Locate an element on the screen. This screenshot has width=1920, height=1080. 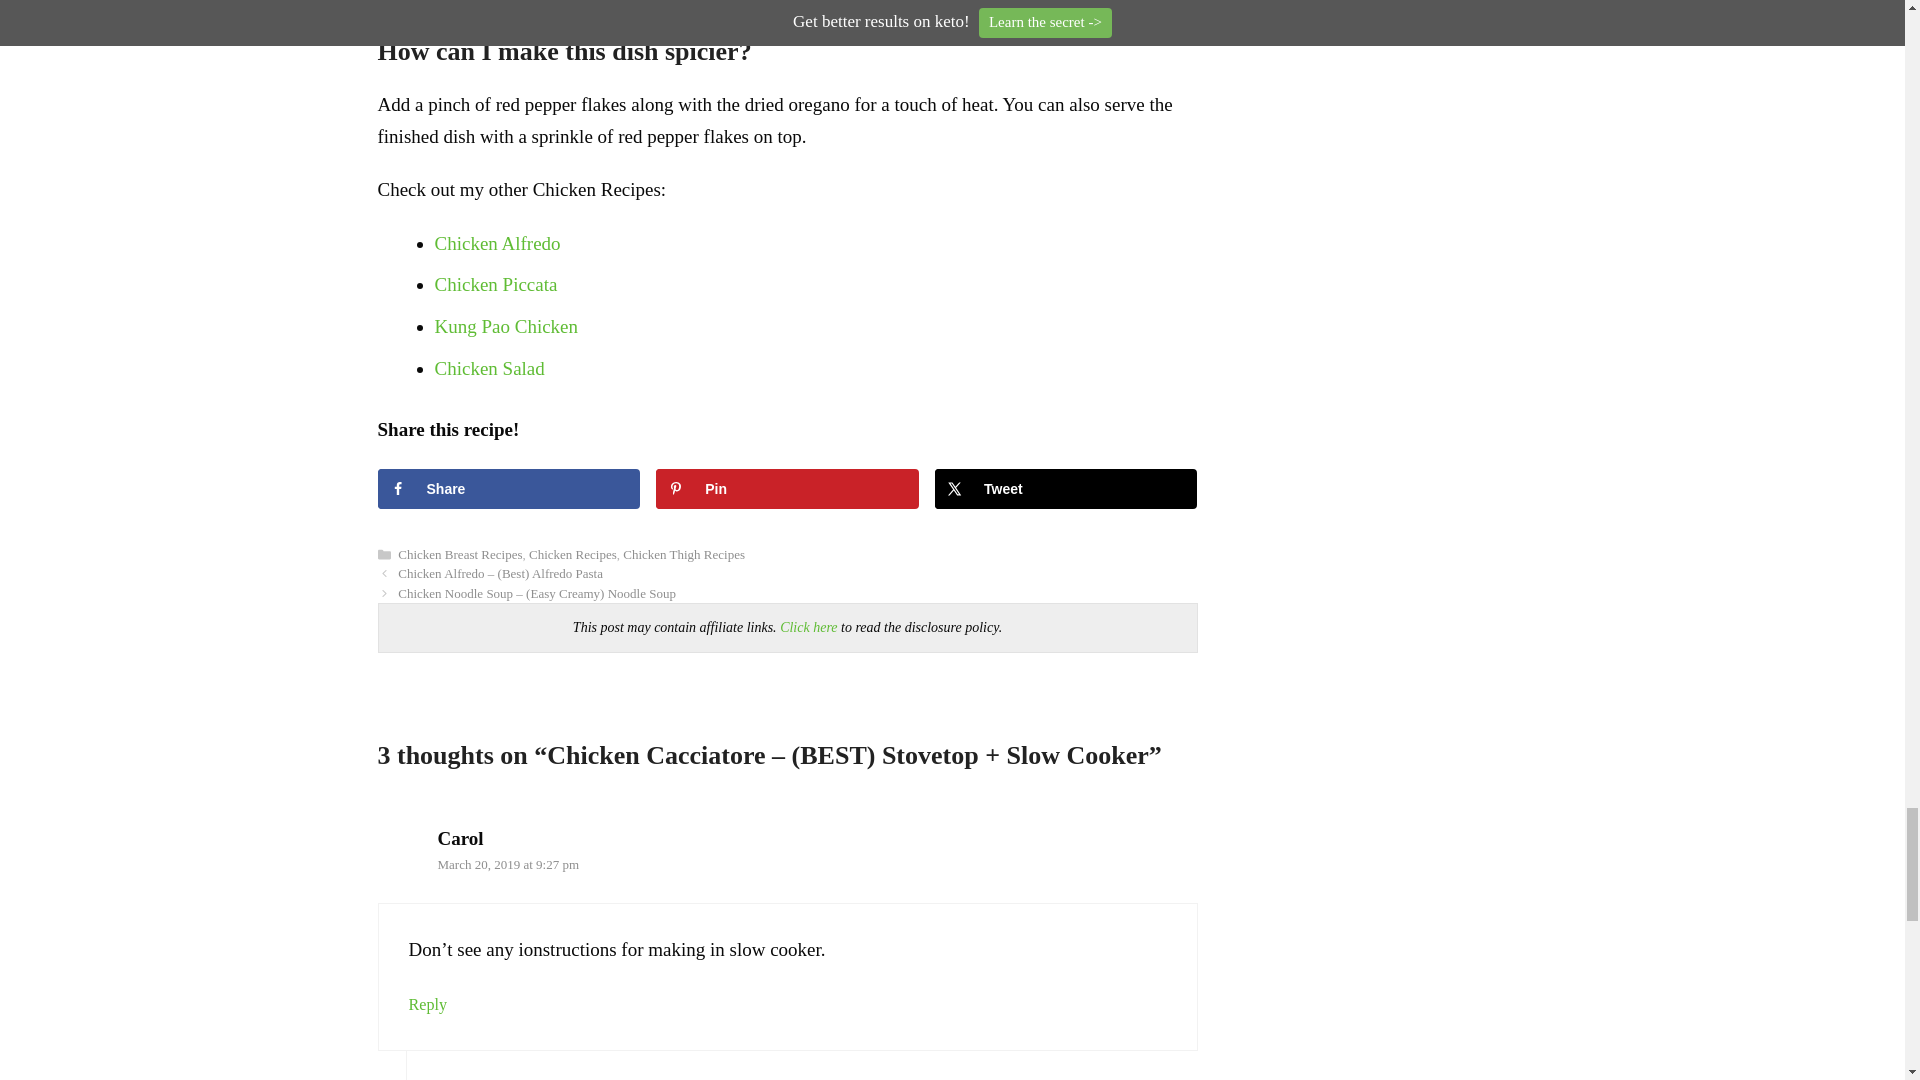
Chicken Piccata is located at coordinates (494, 284).